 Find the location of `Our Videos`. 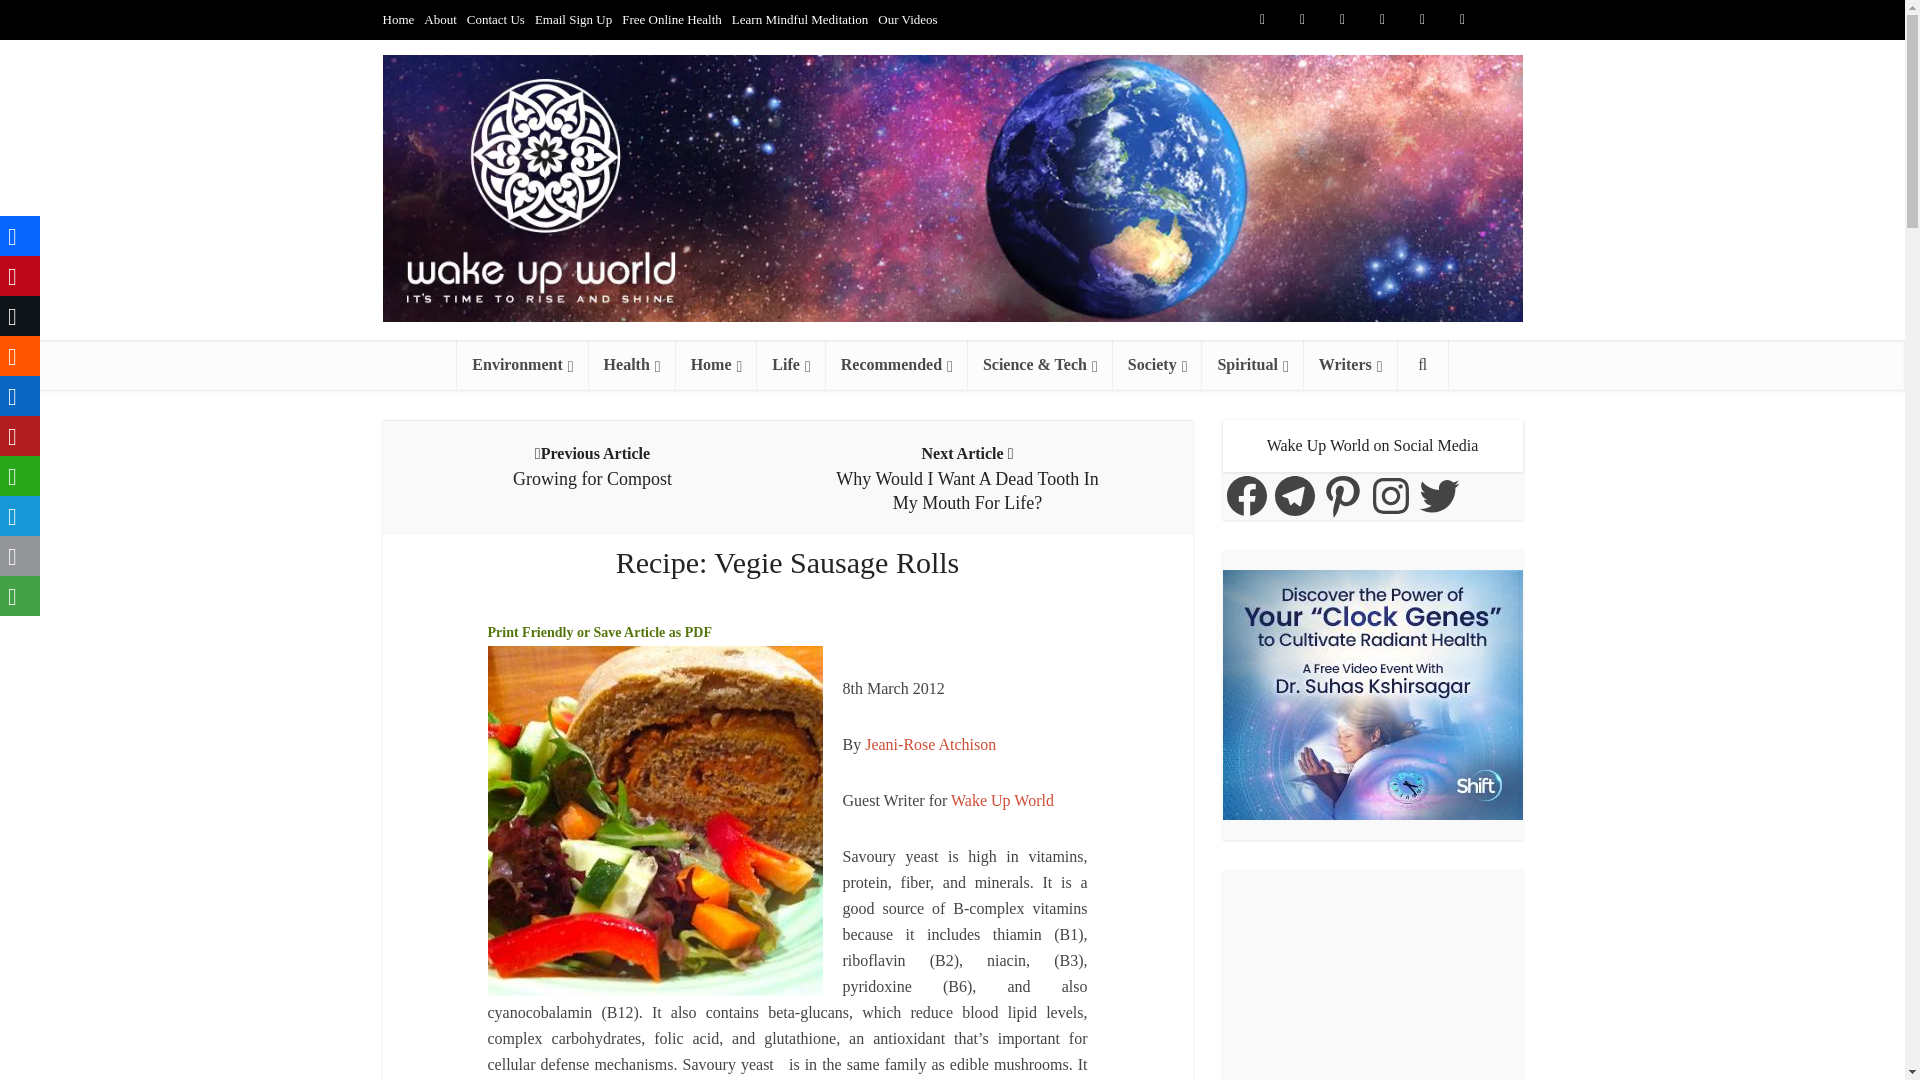

Our Videos is located at coordinates (906, 19).